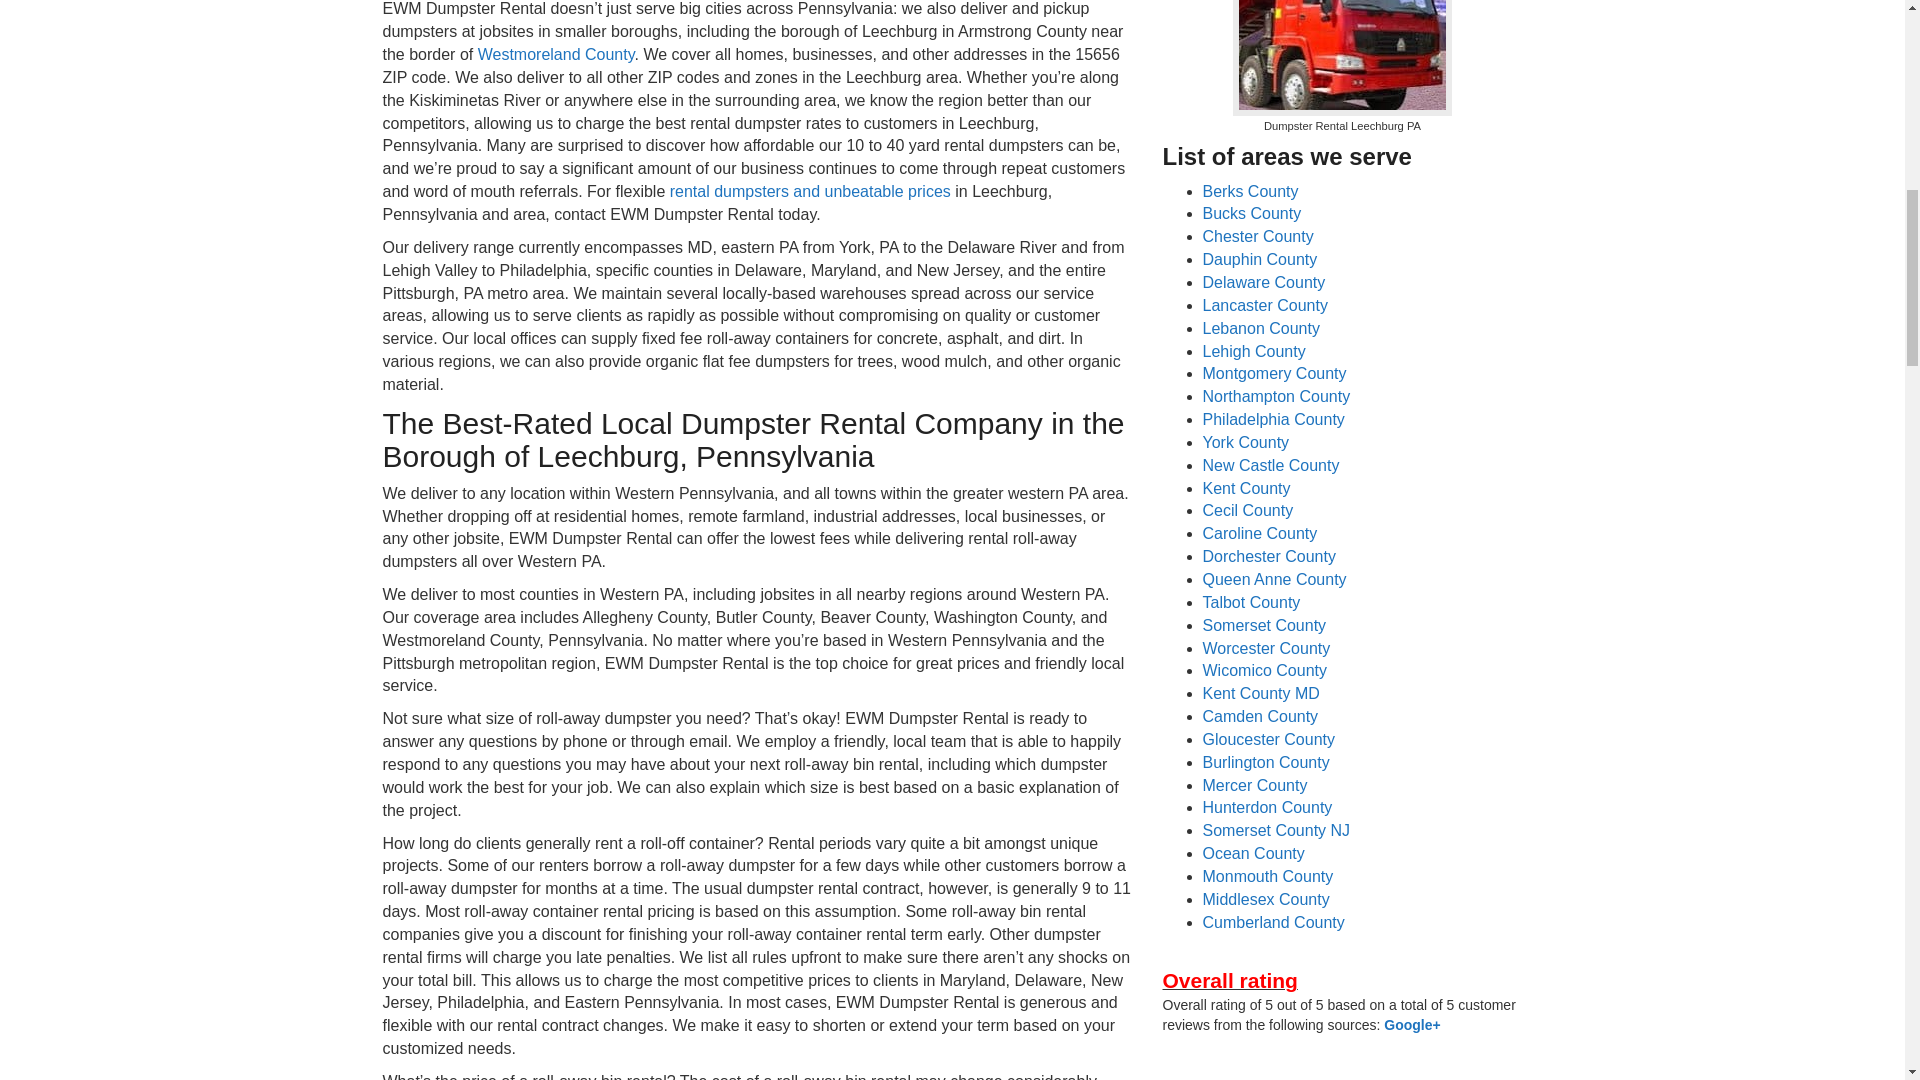 Image resolution: width=1920 pixels, height=1080 pixels. What do you see at coordinates (1273, 374) in the screenshot?
I see `Montgomery County` at bounding box center [1273, 374].